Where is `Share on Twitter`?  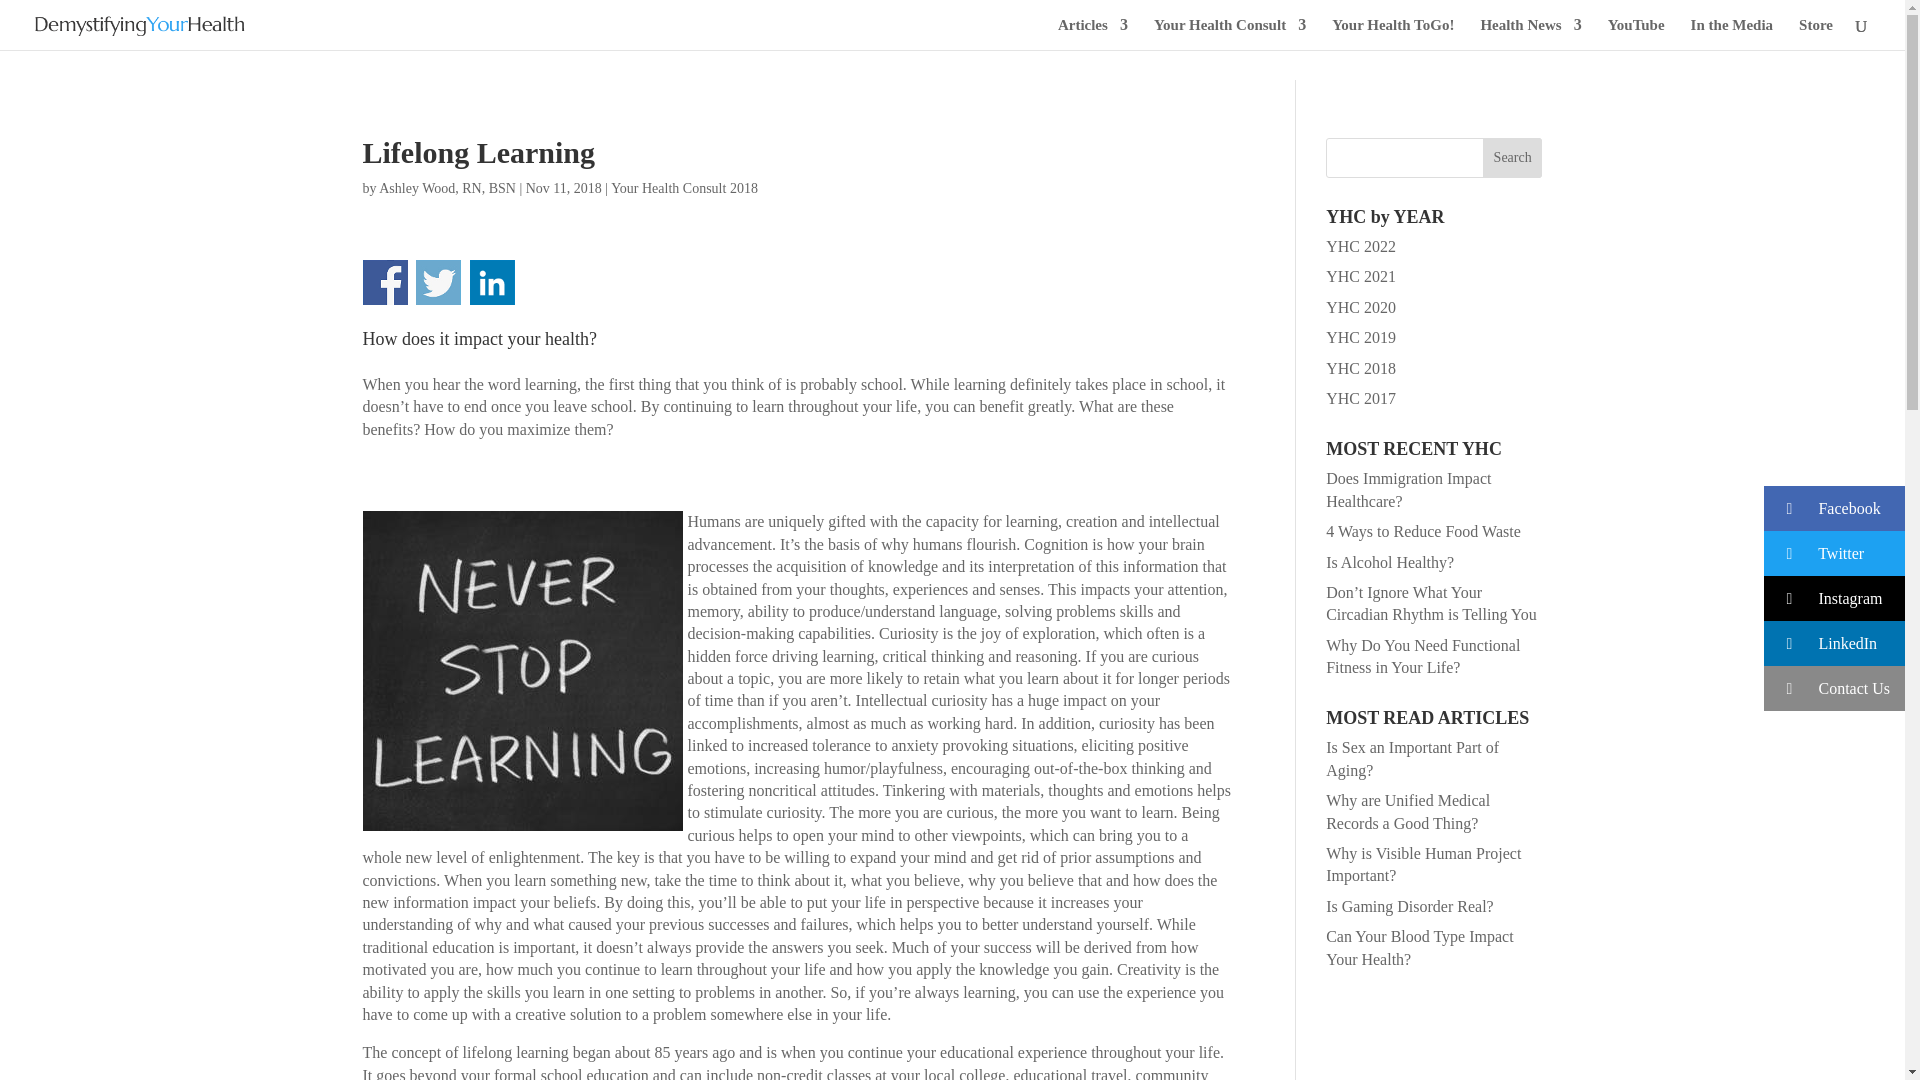 Share on Twitter is located at coordinates (438, 282).